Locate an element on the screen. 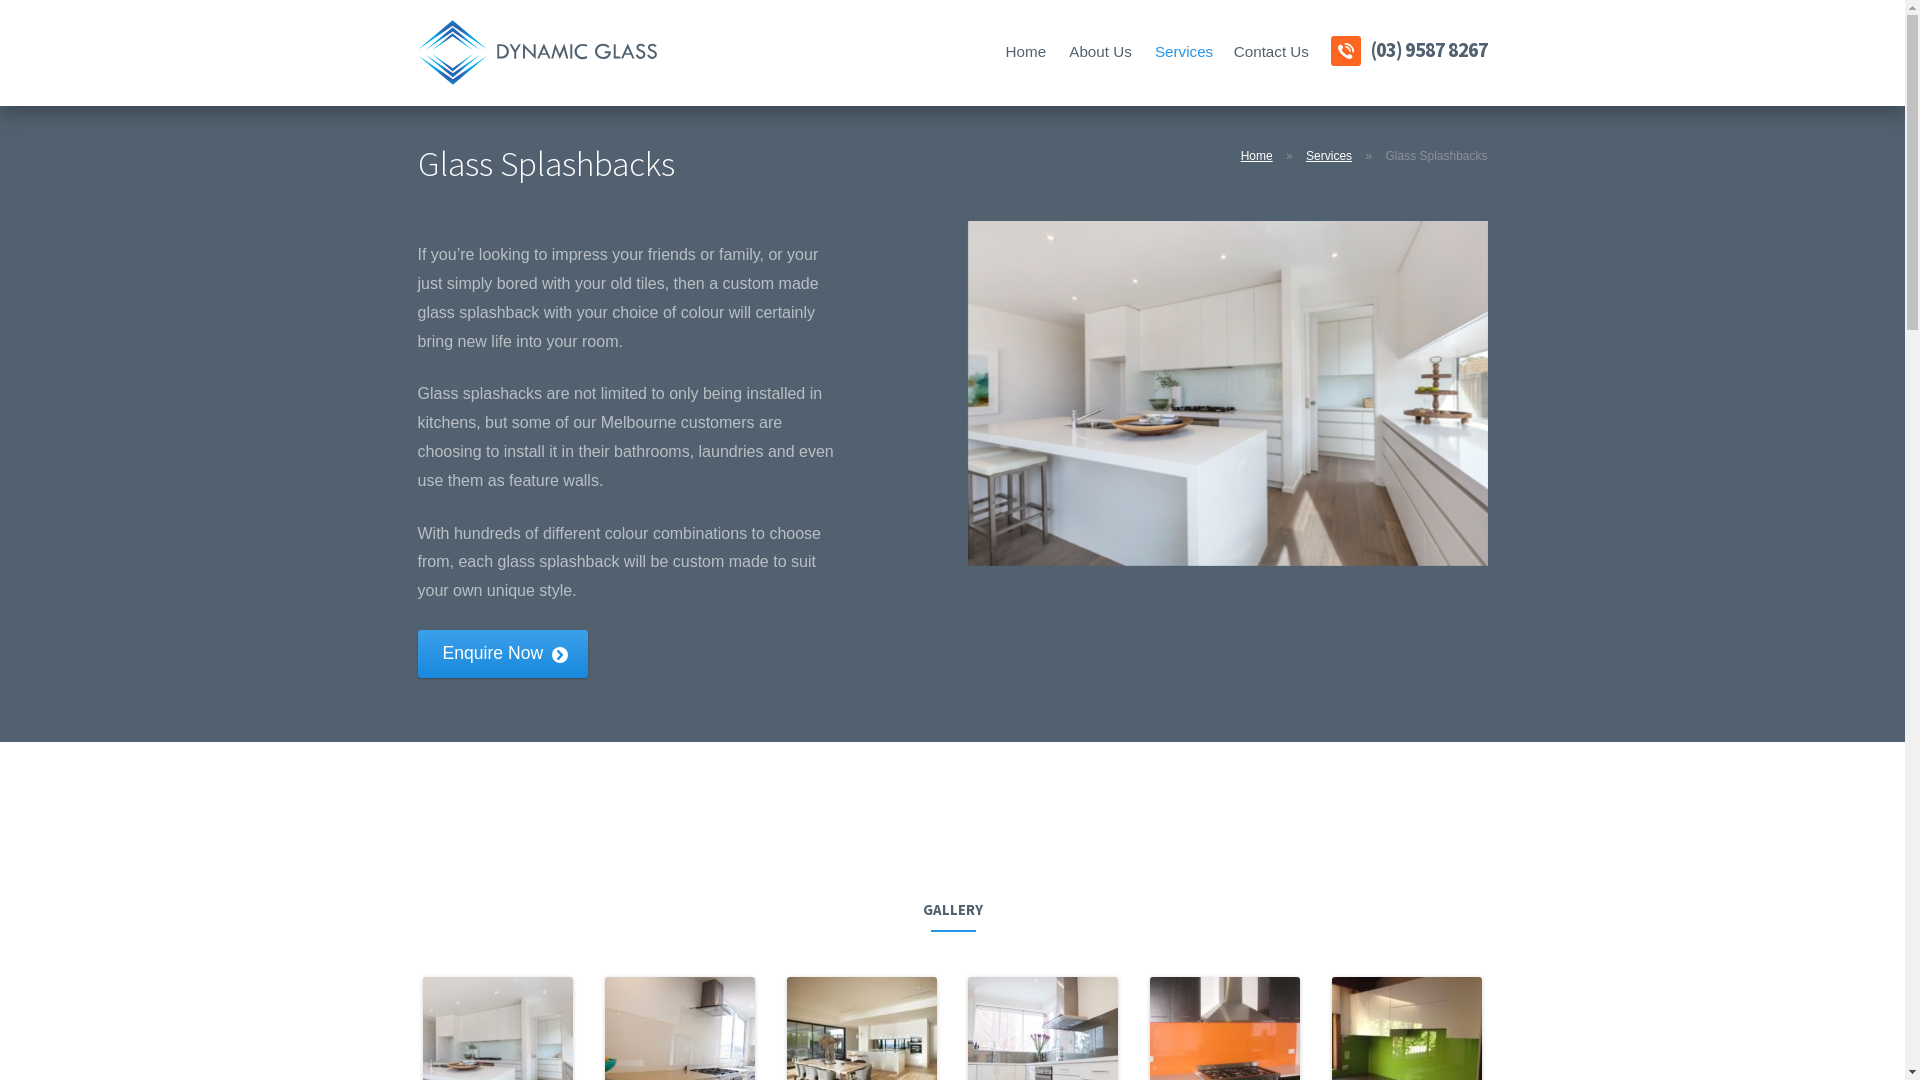 The height and width of the screenshot is (1080, 1920). Contact Us is located at coordinates (1271, 51).